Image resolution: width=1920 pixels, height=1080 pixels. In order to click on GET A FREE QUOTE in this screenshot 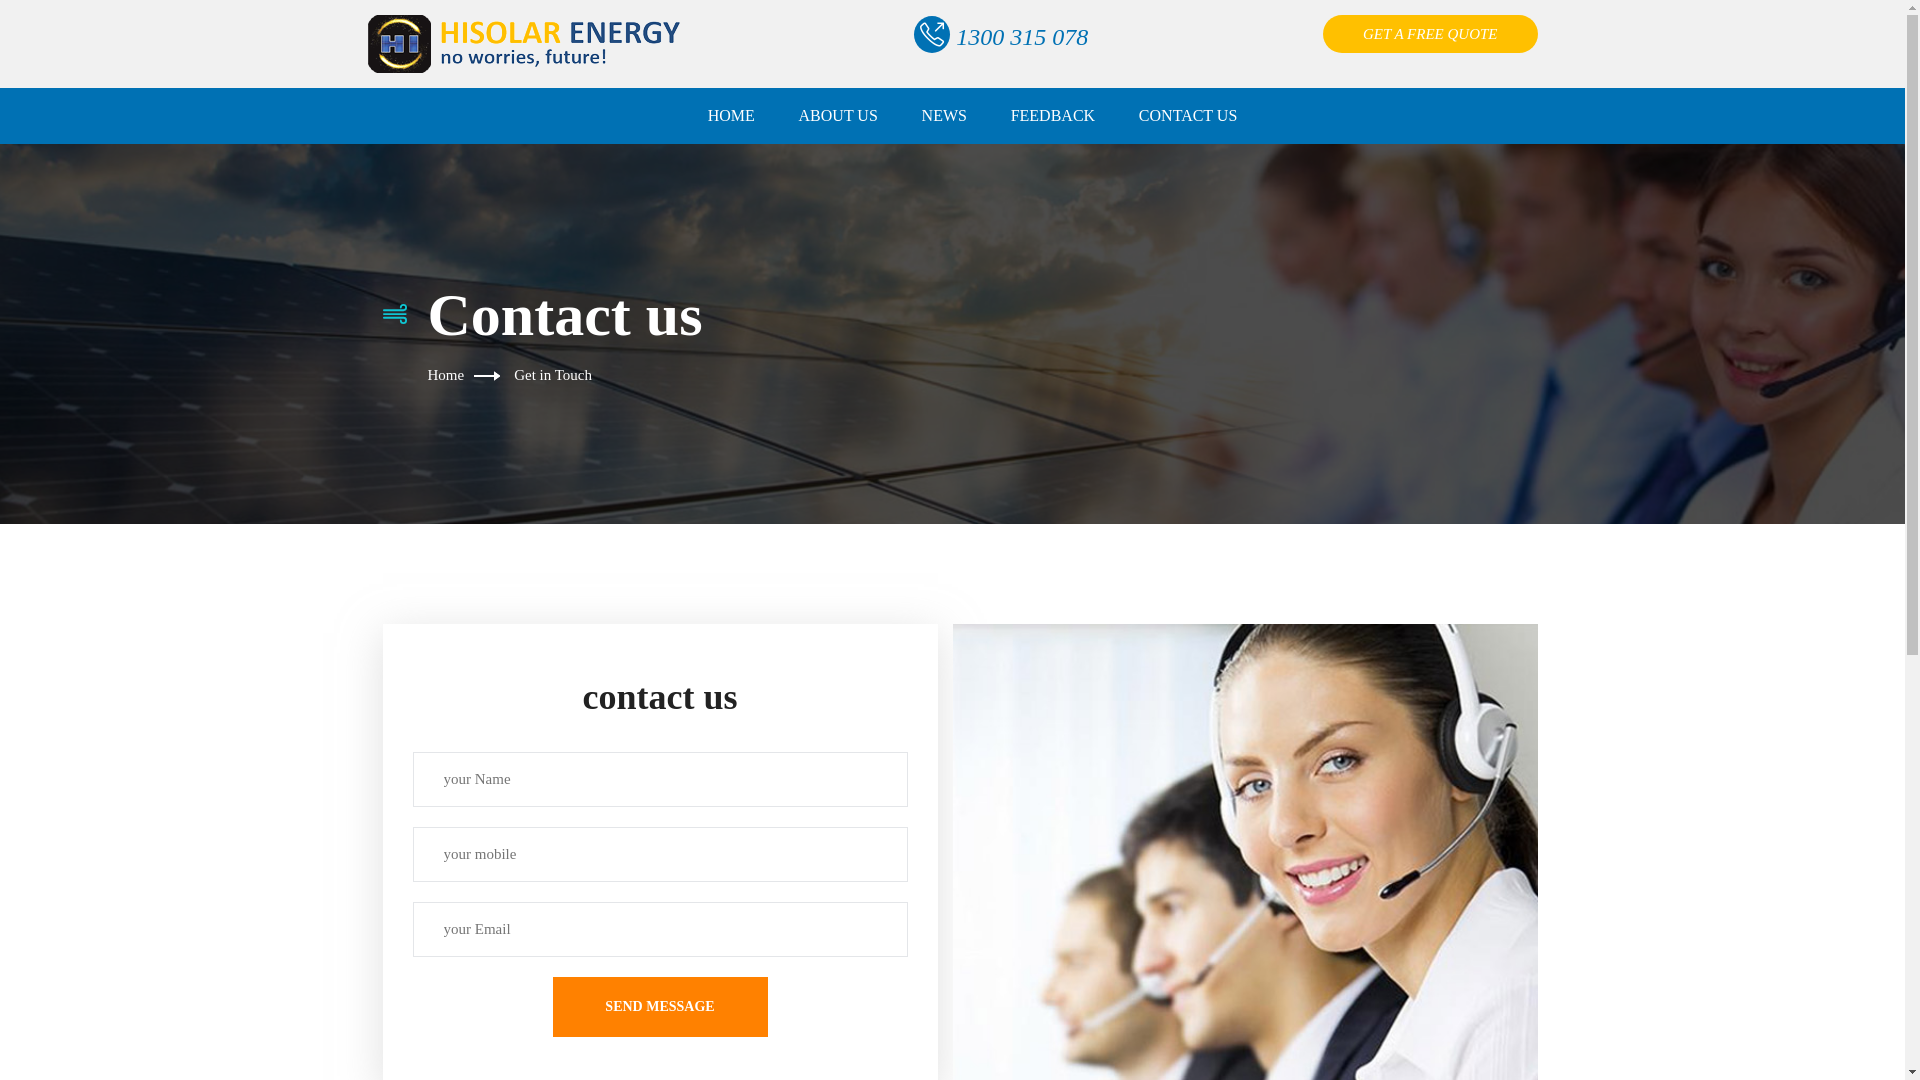, I will do `click(1430, 34)`.